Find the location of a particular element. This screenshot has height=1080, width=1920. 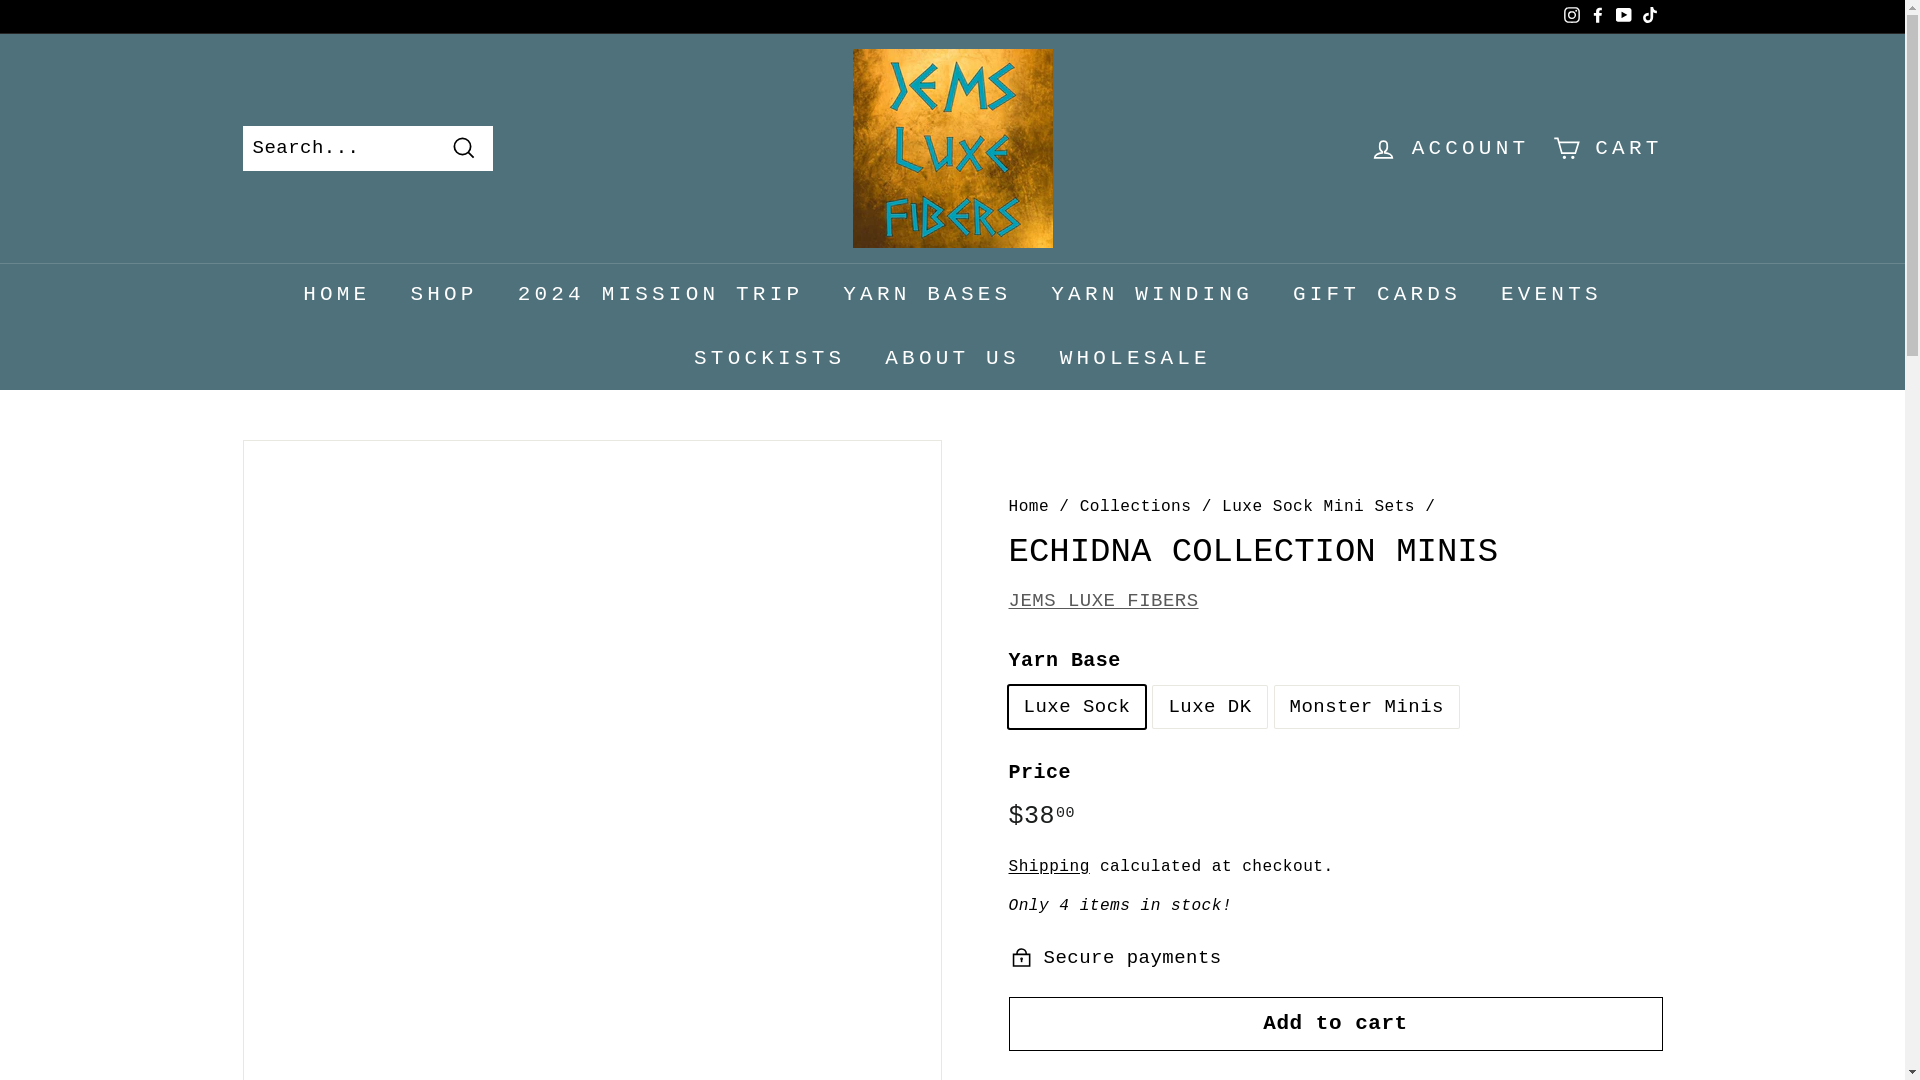

HOME is located at coordinates (336, 295).